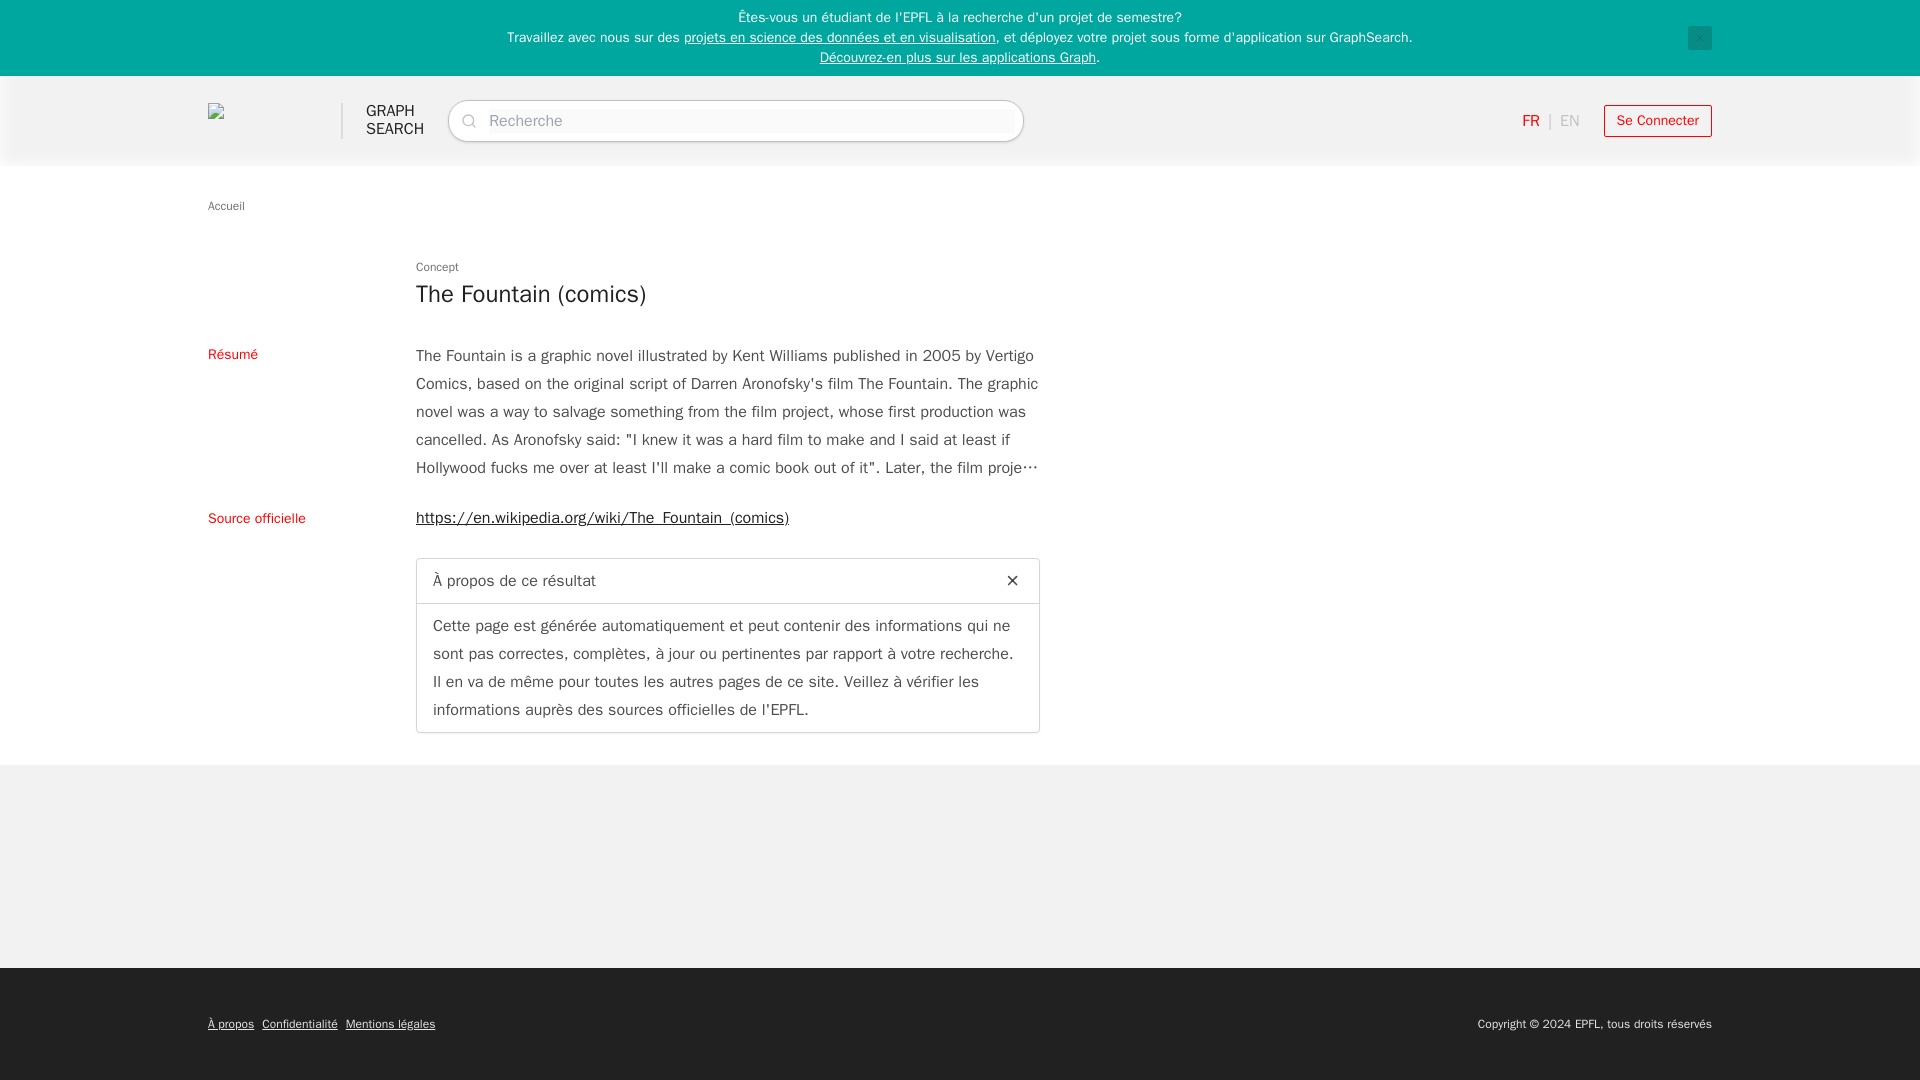 The width and height of the screenshot is (1920, 1080). Describe the element at coordinates (226, 205) in the screenshot. I see `Accueil` at that location.